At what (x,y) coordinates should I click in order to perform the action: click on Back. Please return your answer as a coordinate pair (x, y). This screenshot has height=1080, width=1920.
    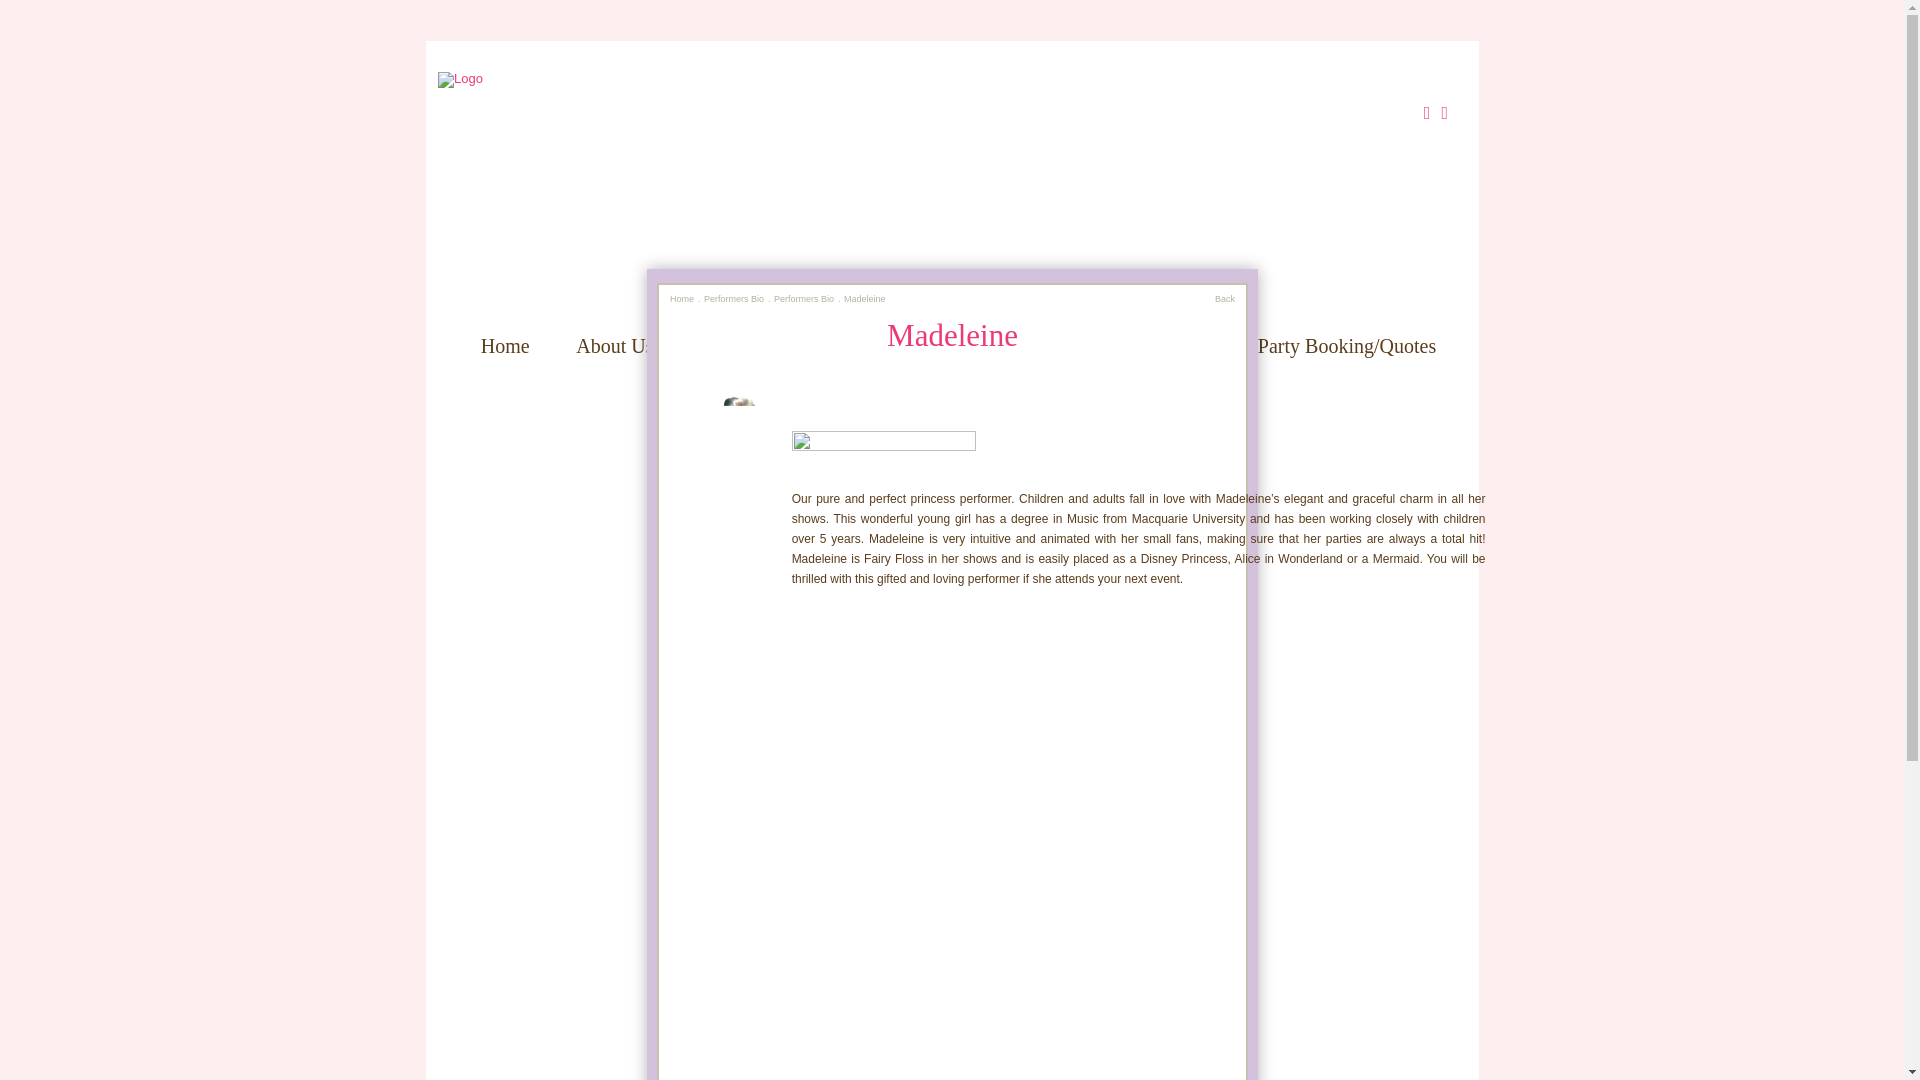
    Looking at the image, I should click on (1224, 298).